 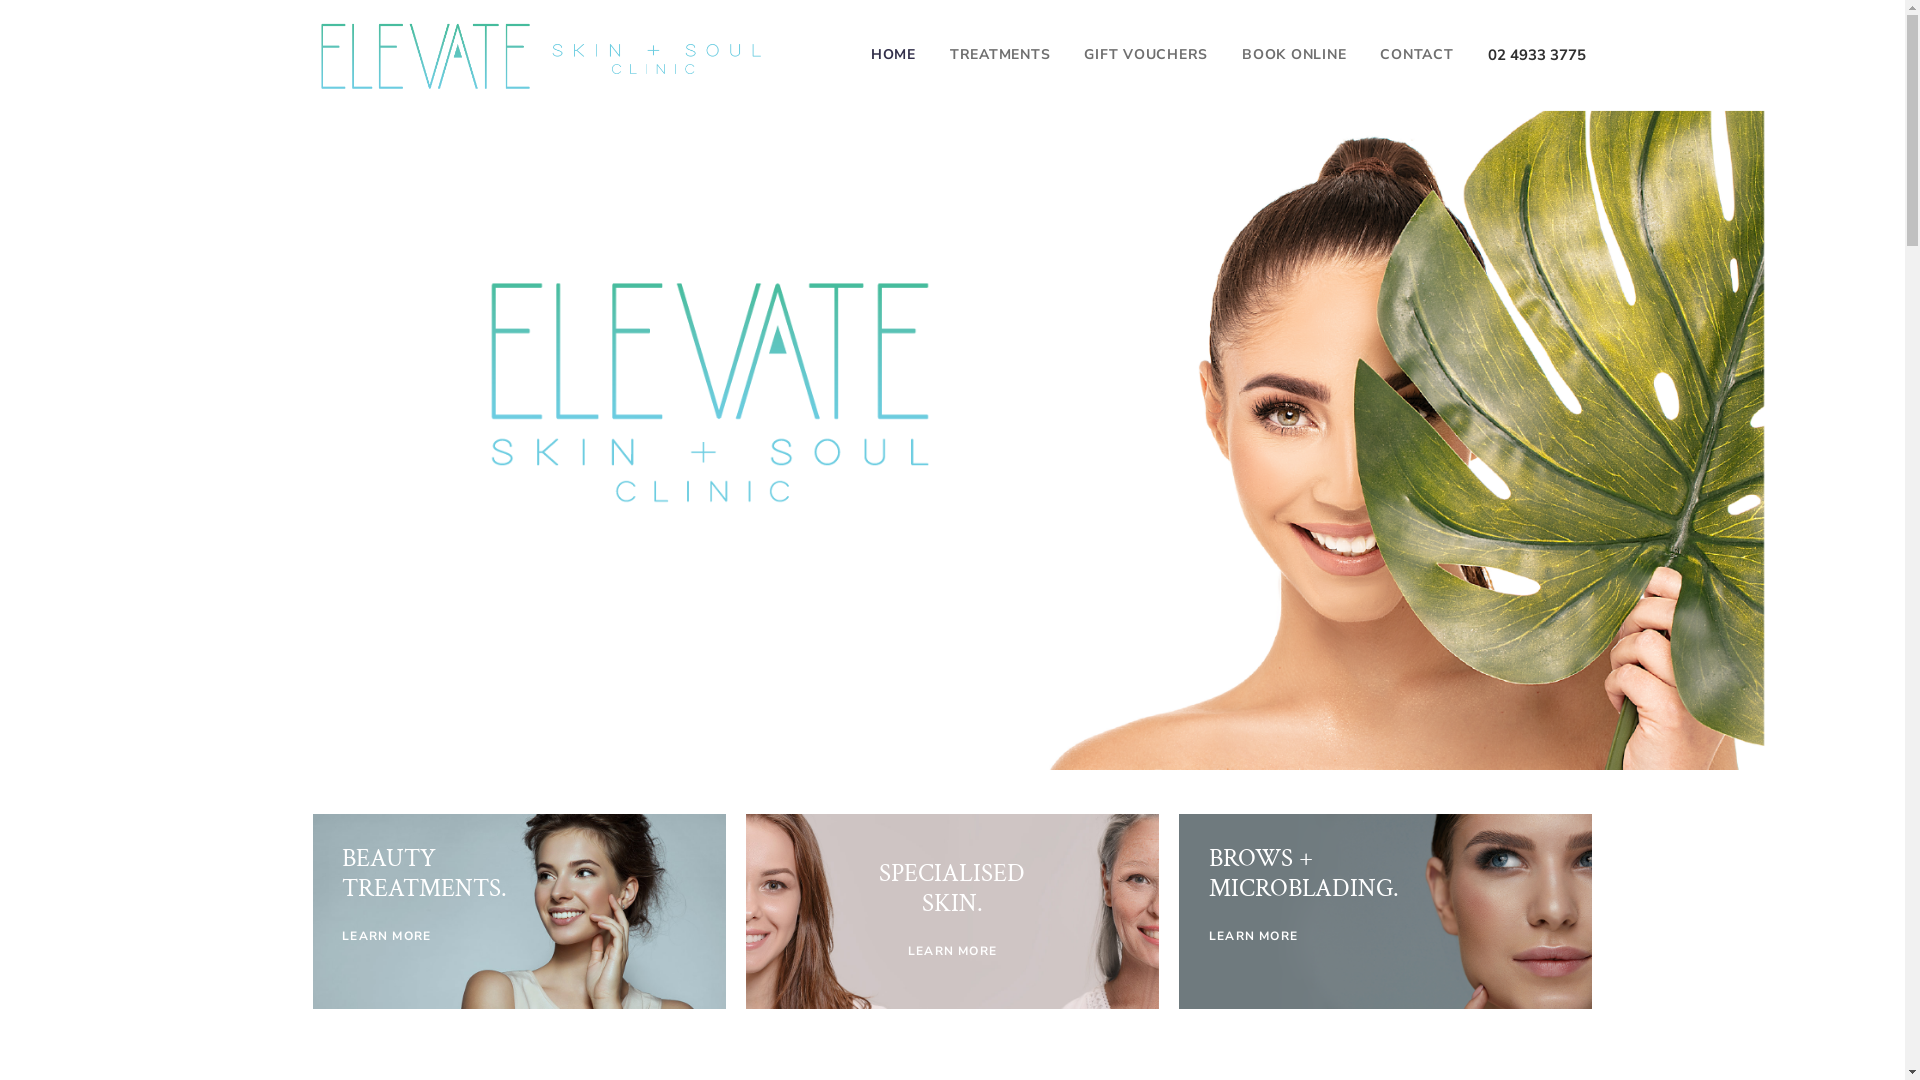 I want to click on GIFT VOUCHERS, so click(x=1146, y=55).